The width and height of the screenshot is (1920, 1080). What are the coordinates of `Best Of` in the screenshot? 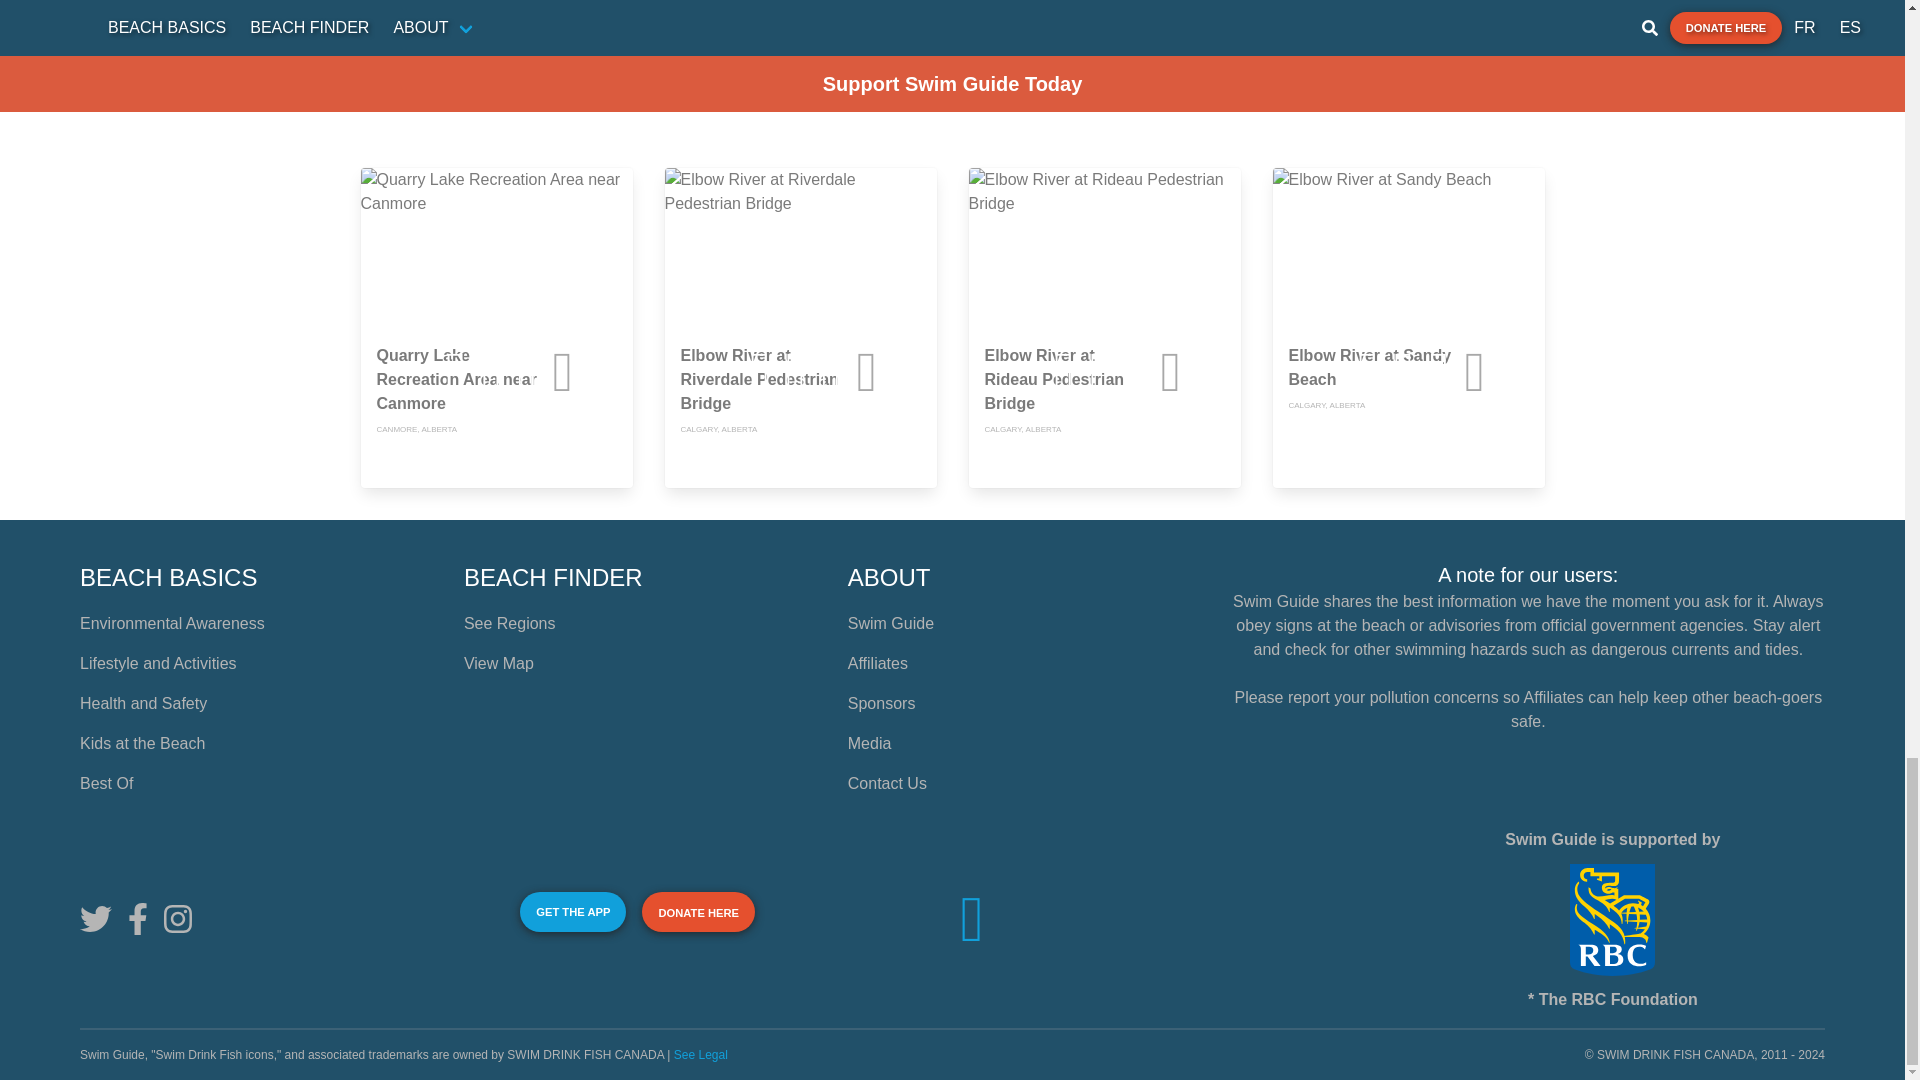 It's located at (106, 783).